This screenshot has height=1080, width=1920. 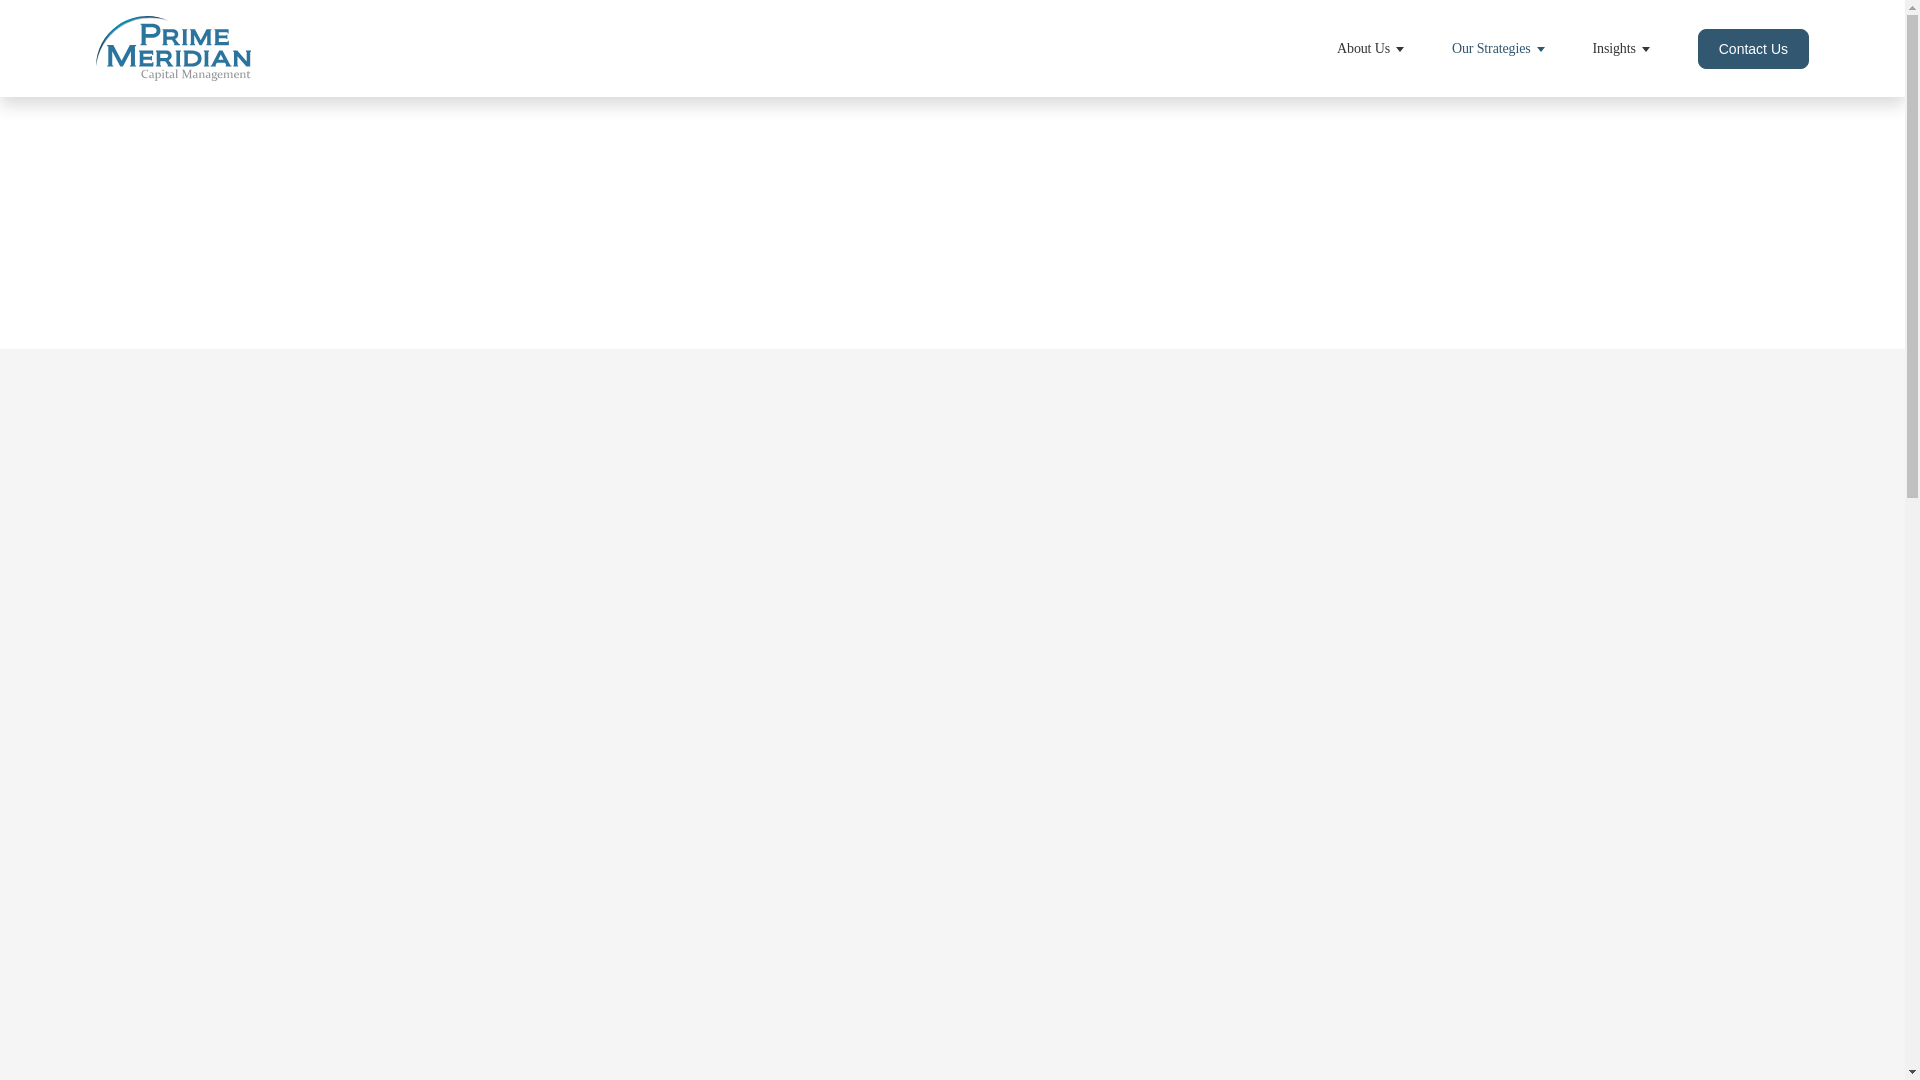 I want to click on Contact Us, so click(x=1752, y=49).